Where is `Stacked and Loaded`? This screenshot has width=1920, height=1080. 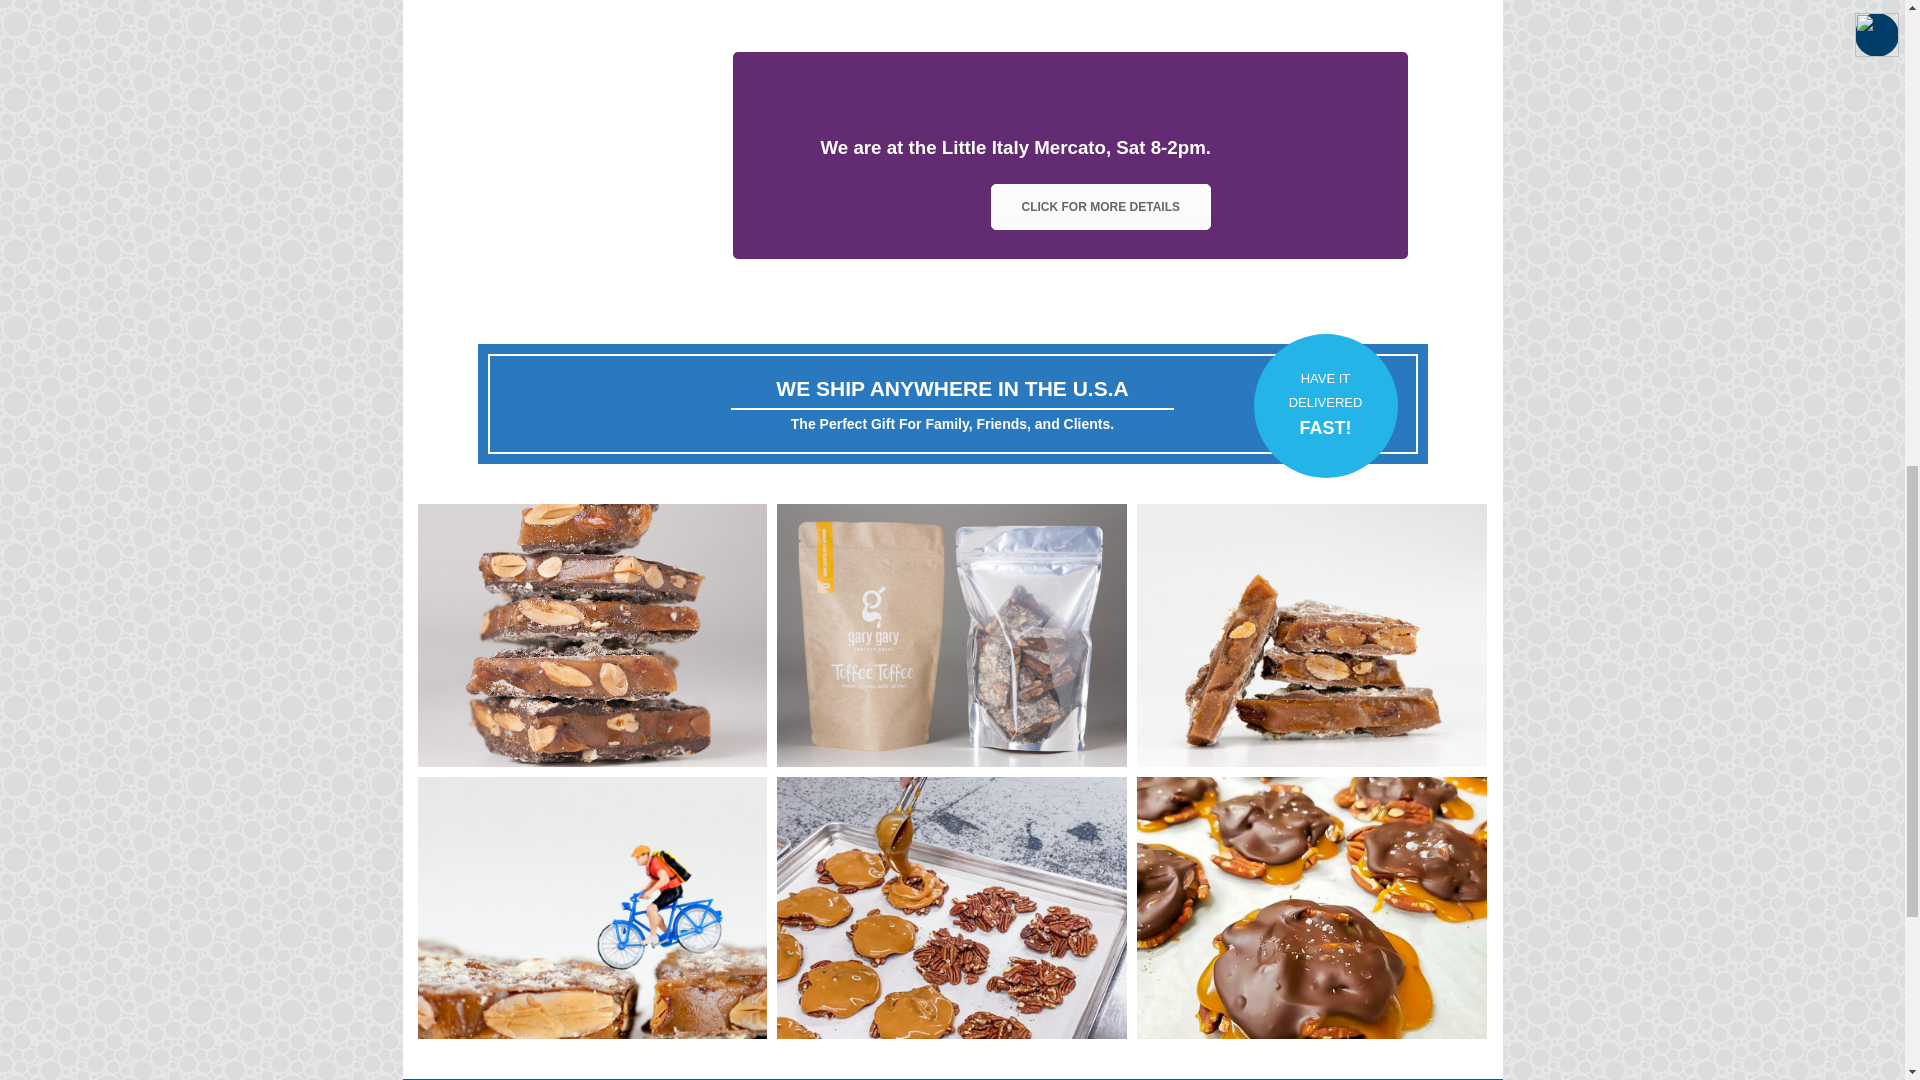
Stacked and Loaded is located at coordinates (593, 634).